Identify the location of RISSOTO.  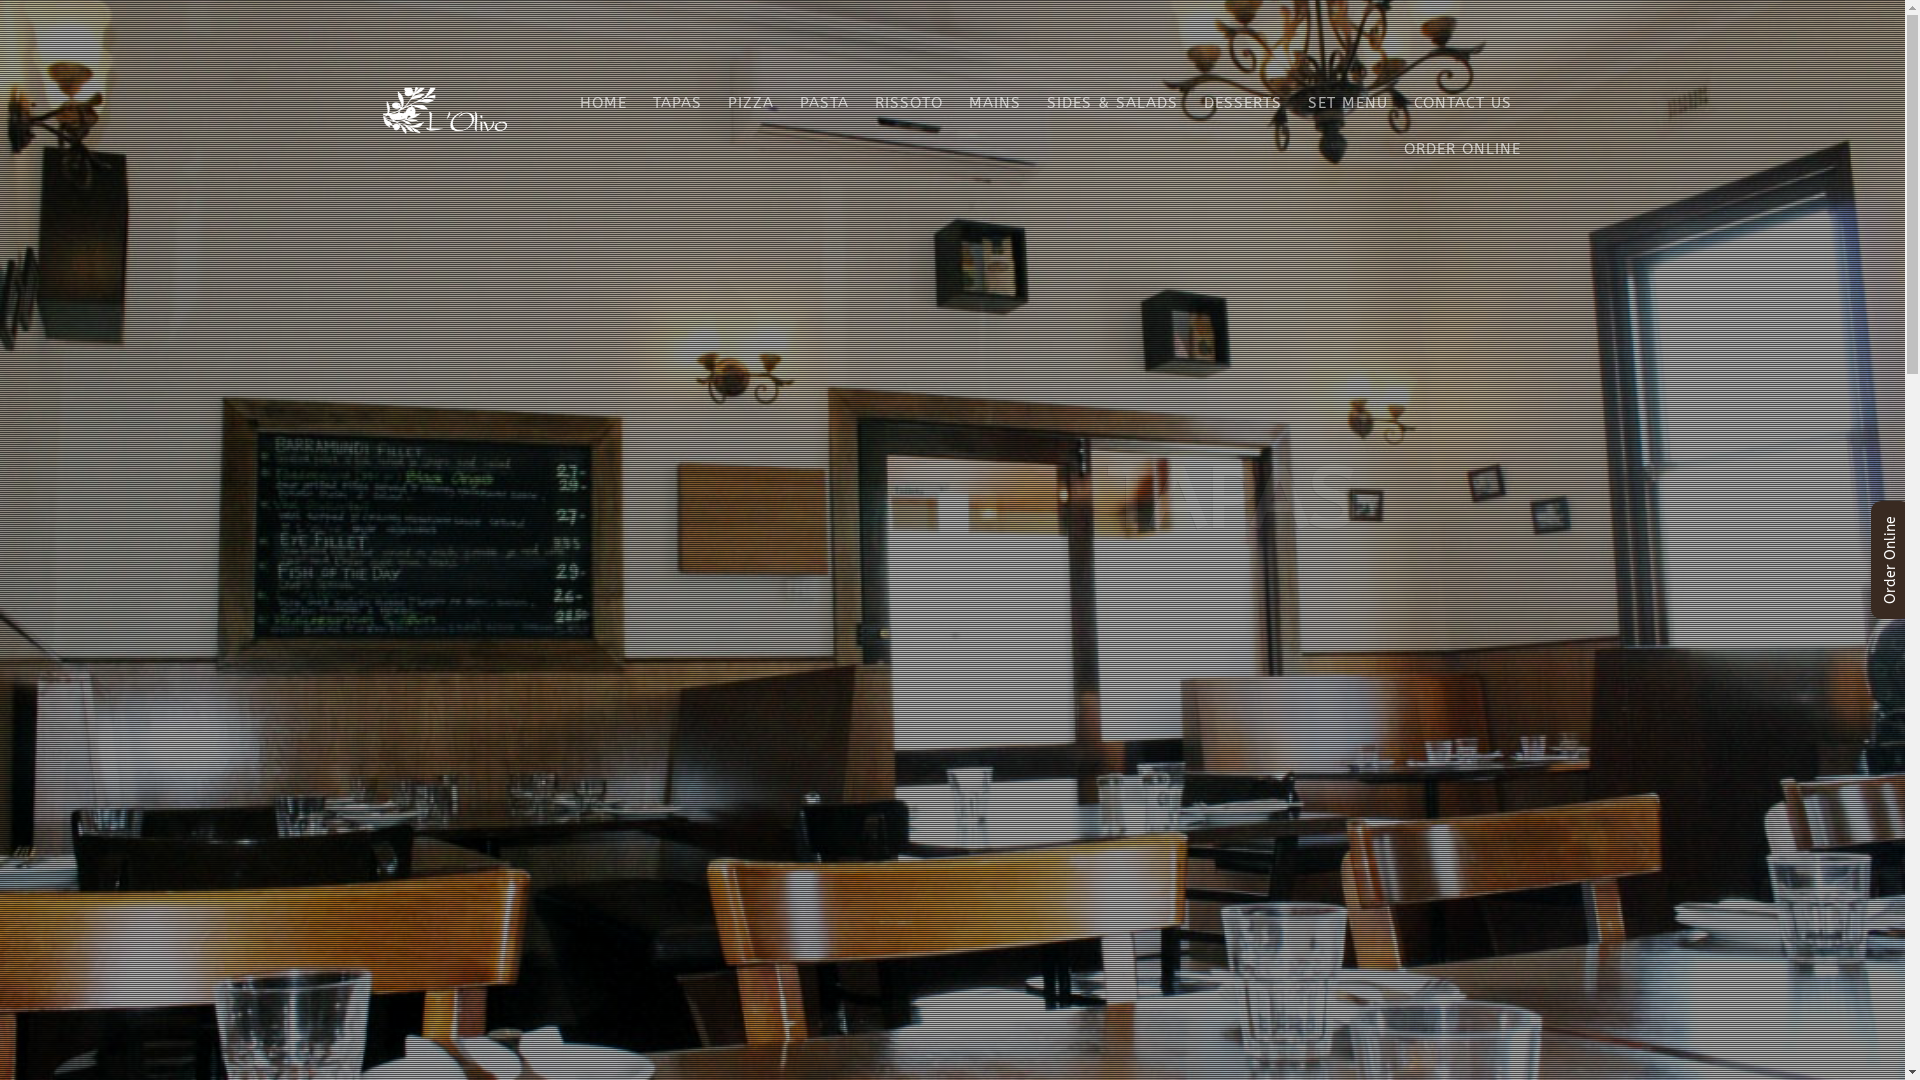
(909, 100).